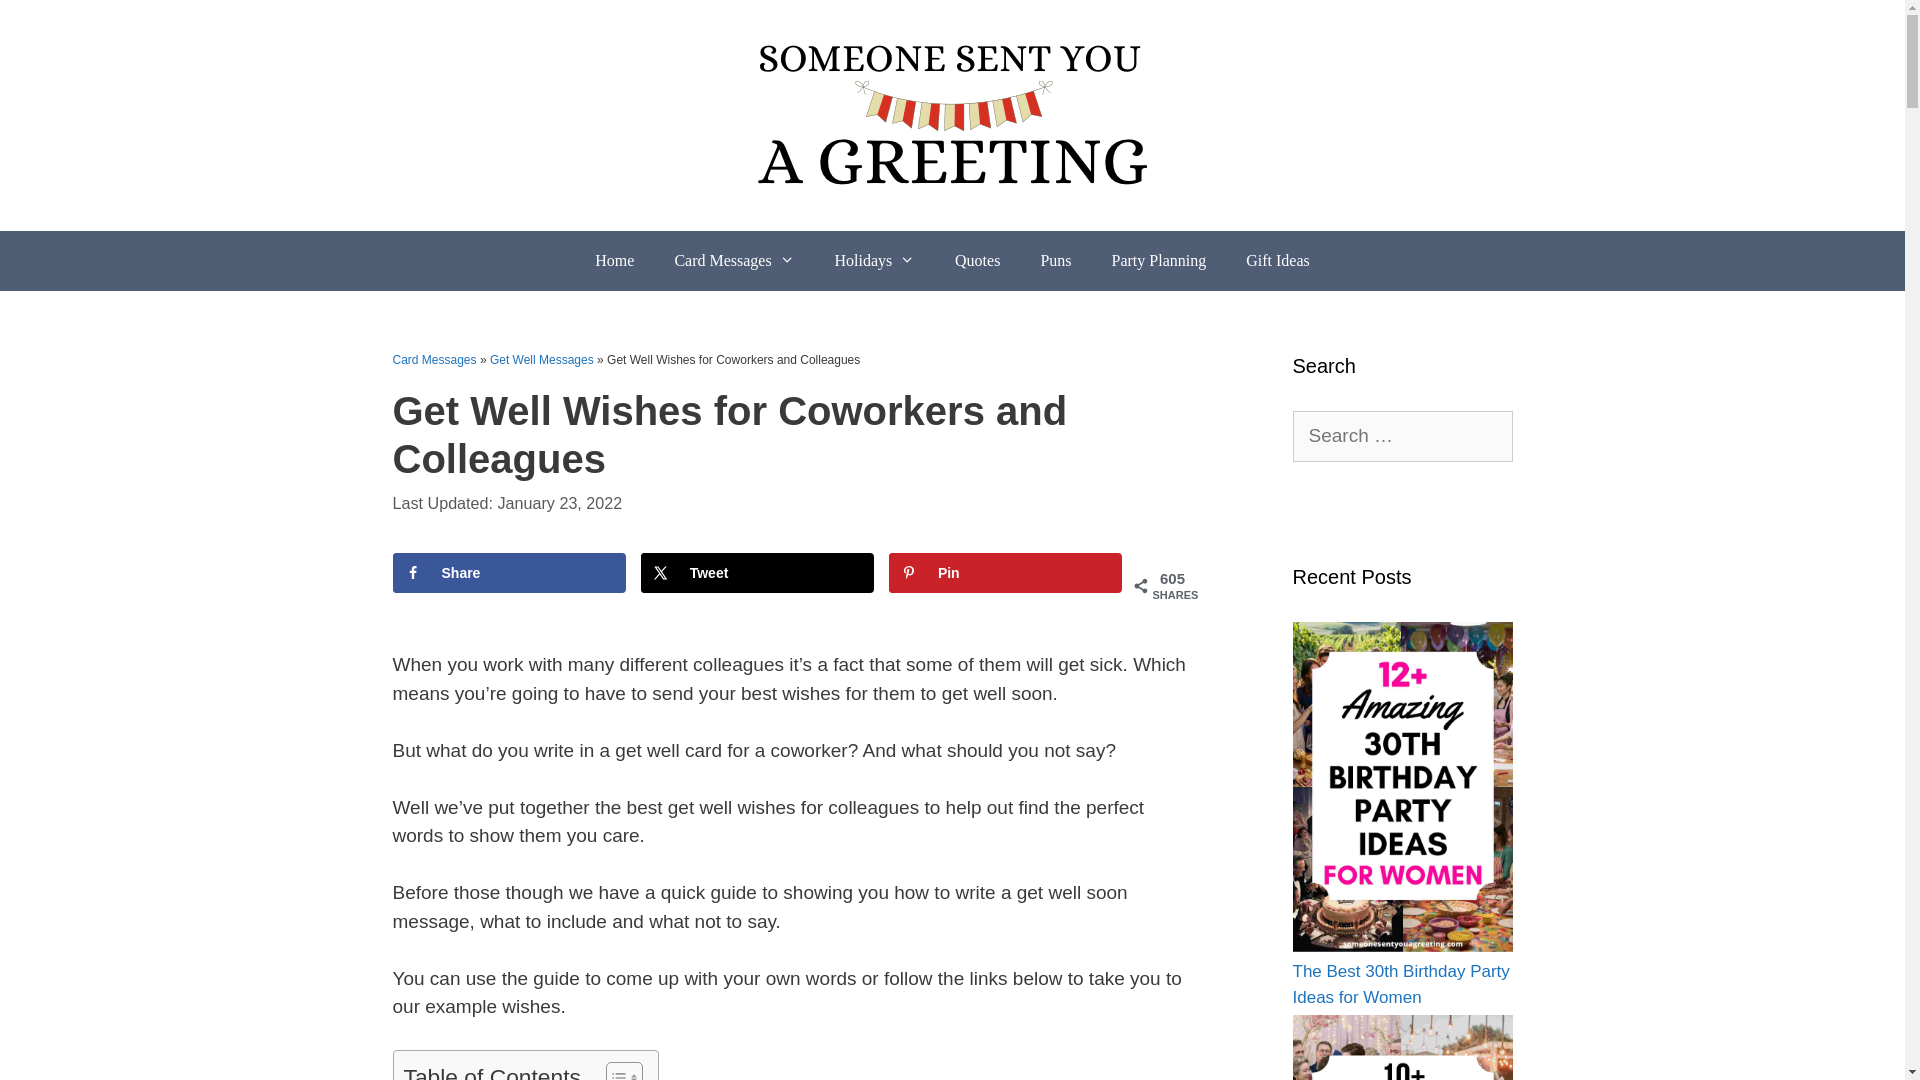  What do you see at coordinates (1006, 572) in the screenshot?
I see `Pin` at bounding box center [1006, 572].